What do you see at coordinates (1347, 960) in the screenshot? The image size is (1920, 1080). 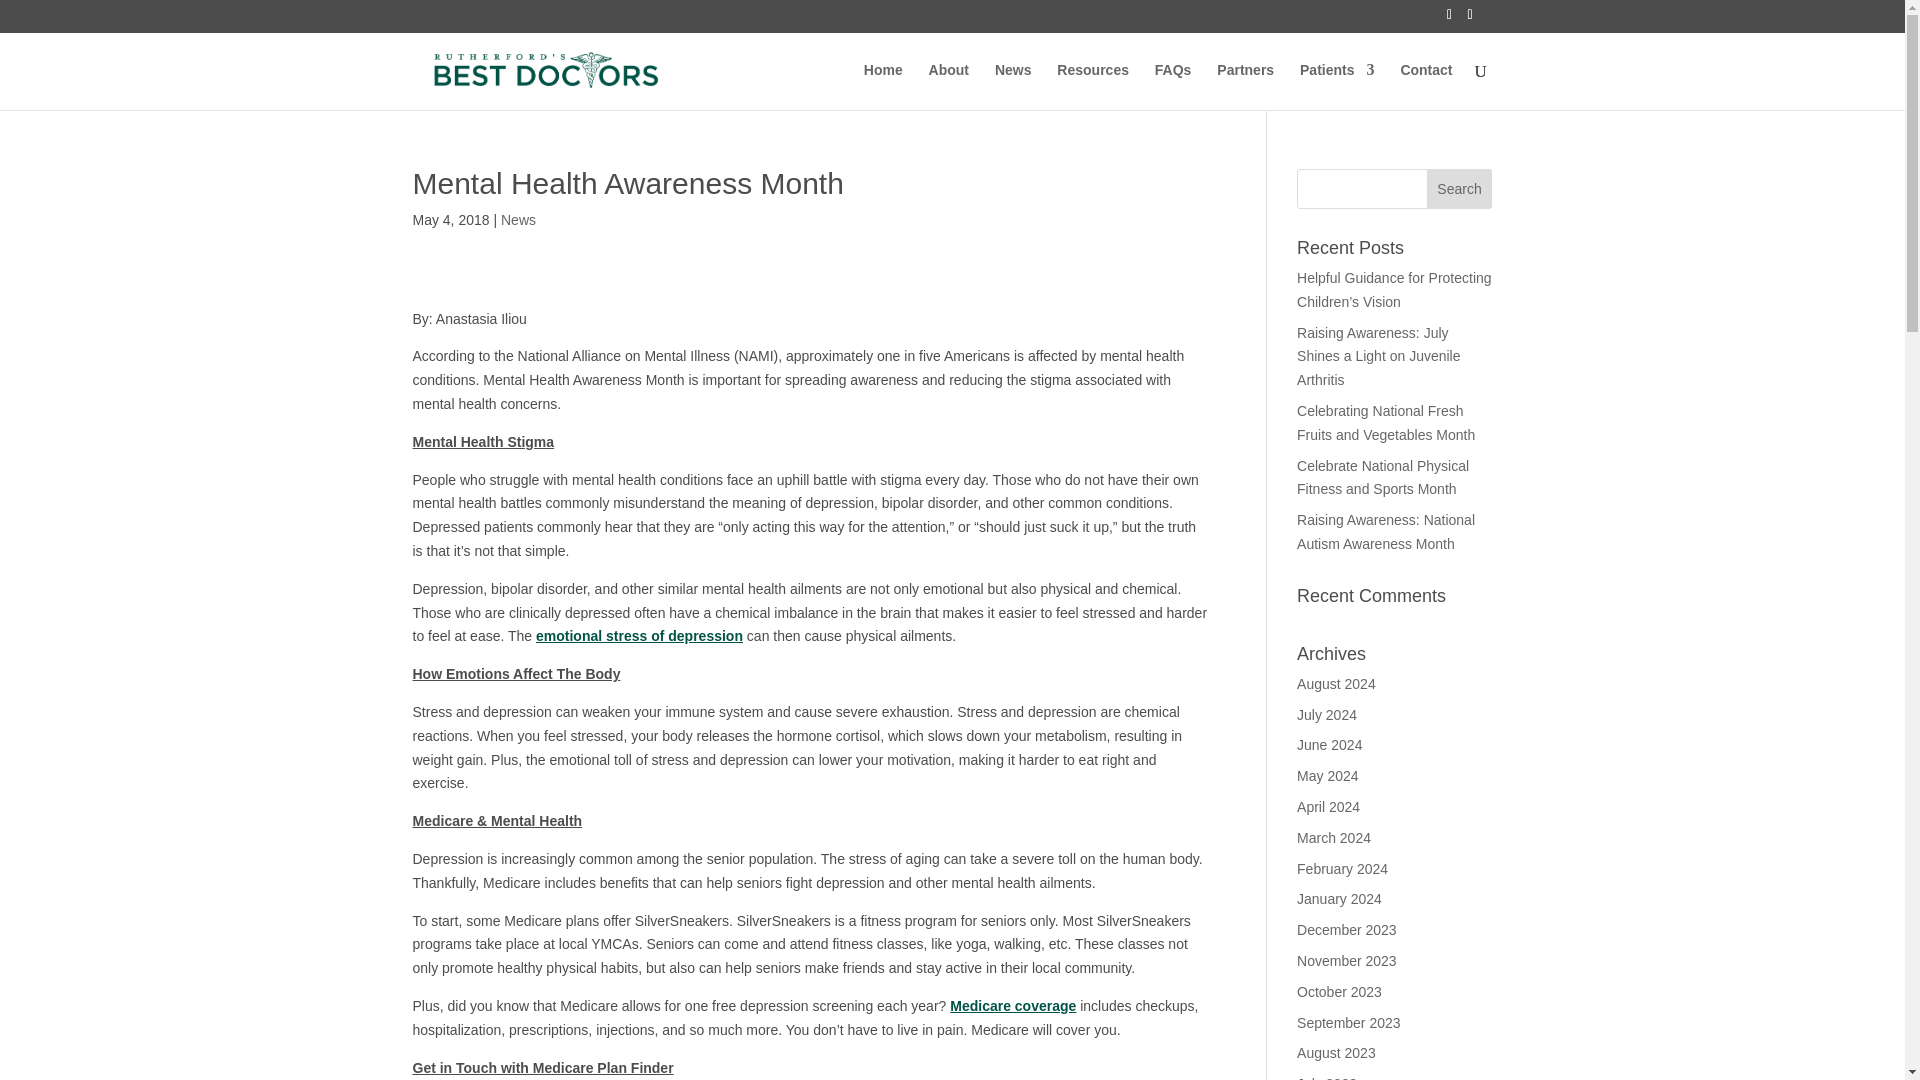 I see `November 2023` at bounding box center [1347, 960].